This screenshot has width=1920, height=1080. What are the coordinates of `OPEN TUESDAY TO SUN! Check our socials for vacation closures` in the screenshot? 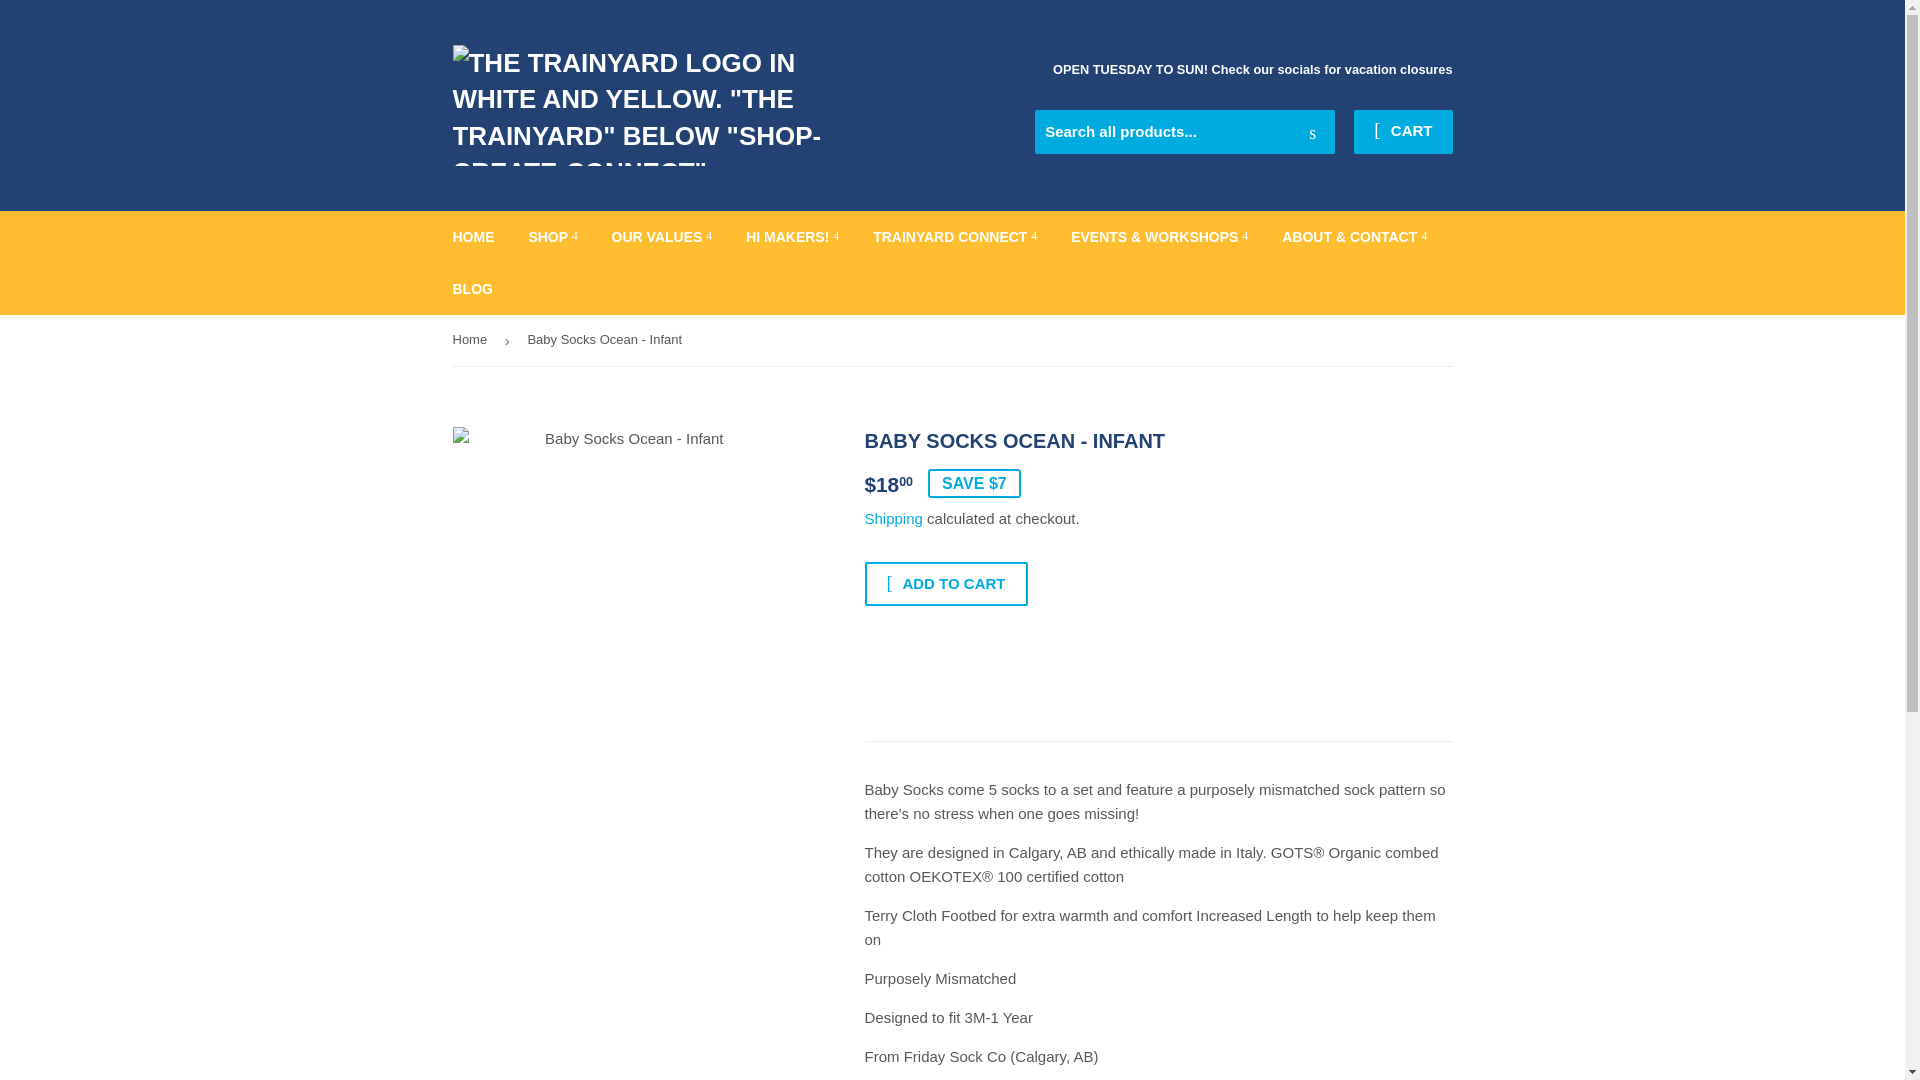 It's located at (1252, 70).